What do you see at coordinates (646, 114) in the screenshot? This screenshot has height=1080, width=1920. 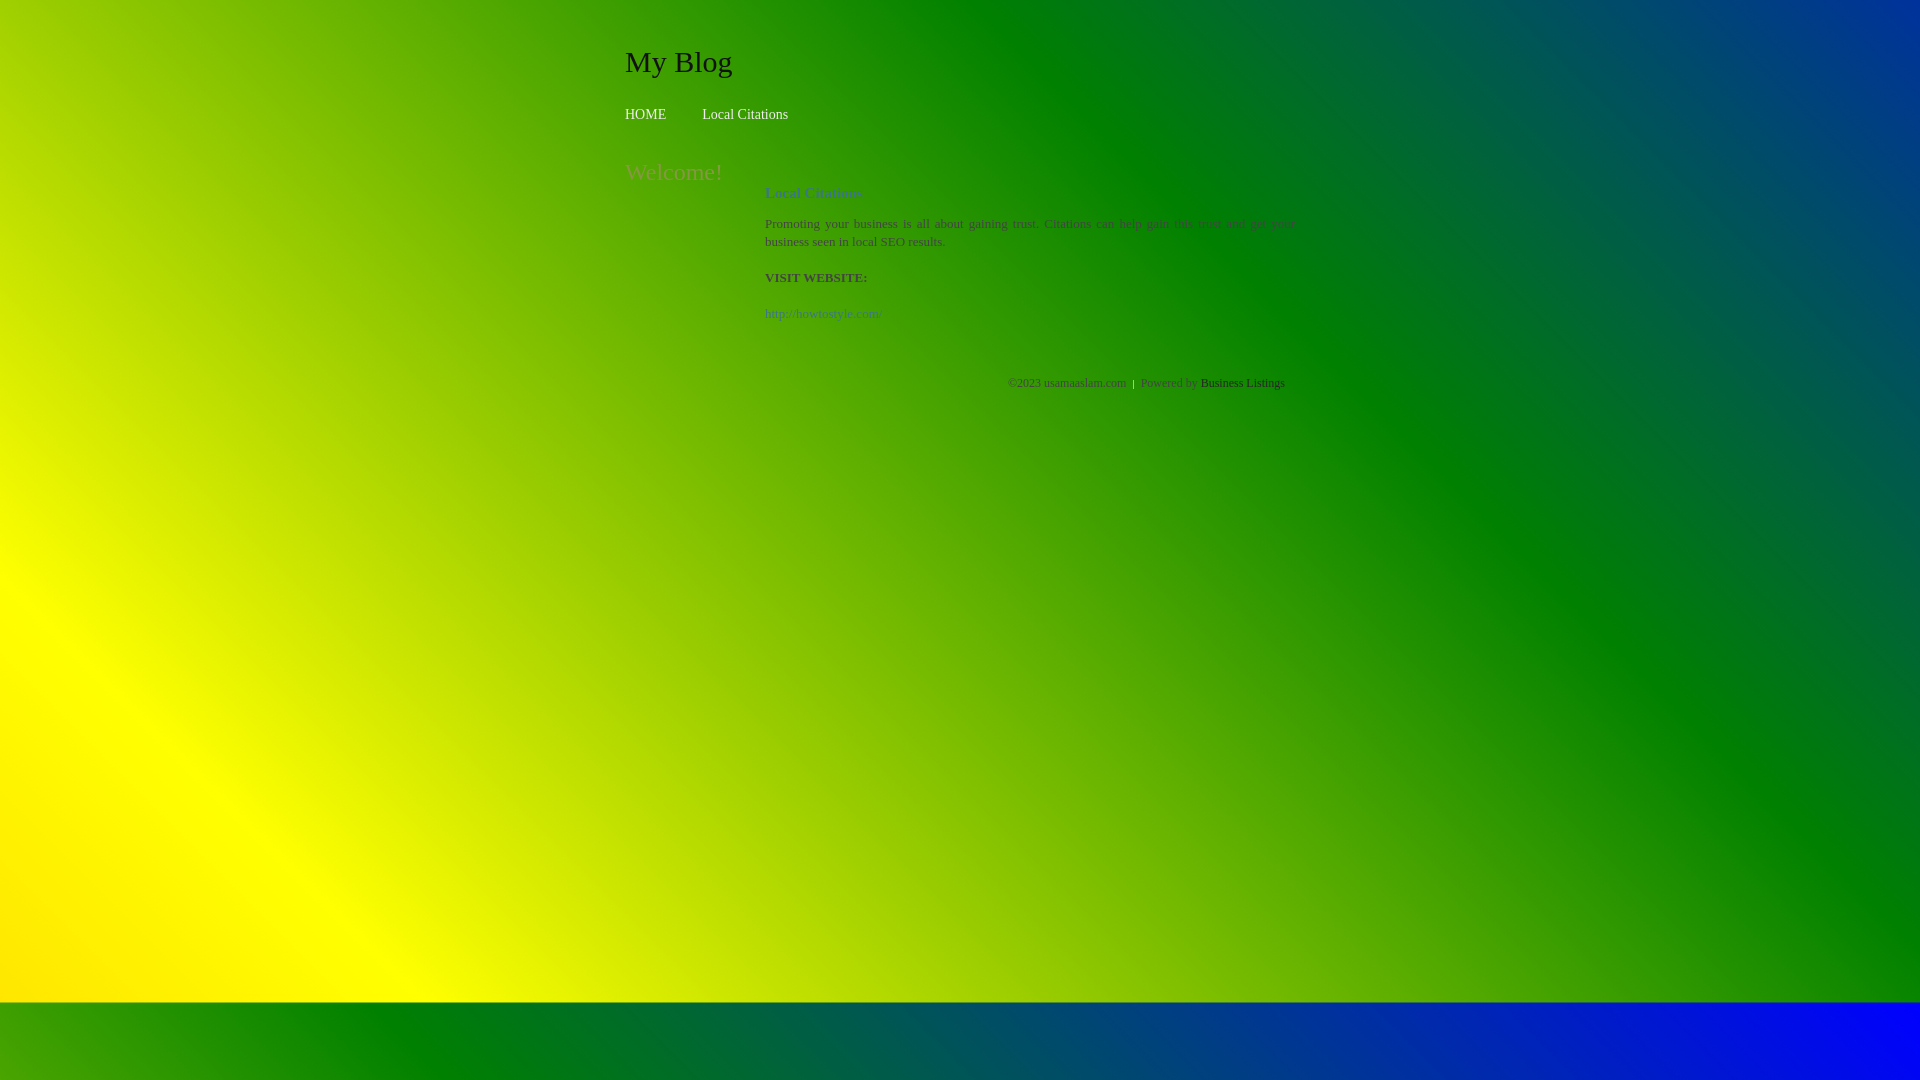 I see `HOME` at bounding box center [646, 114].